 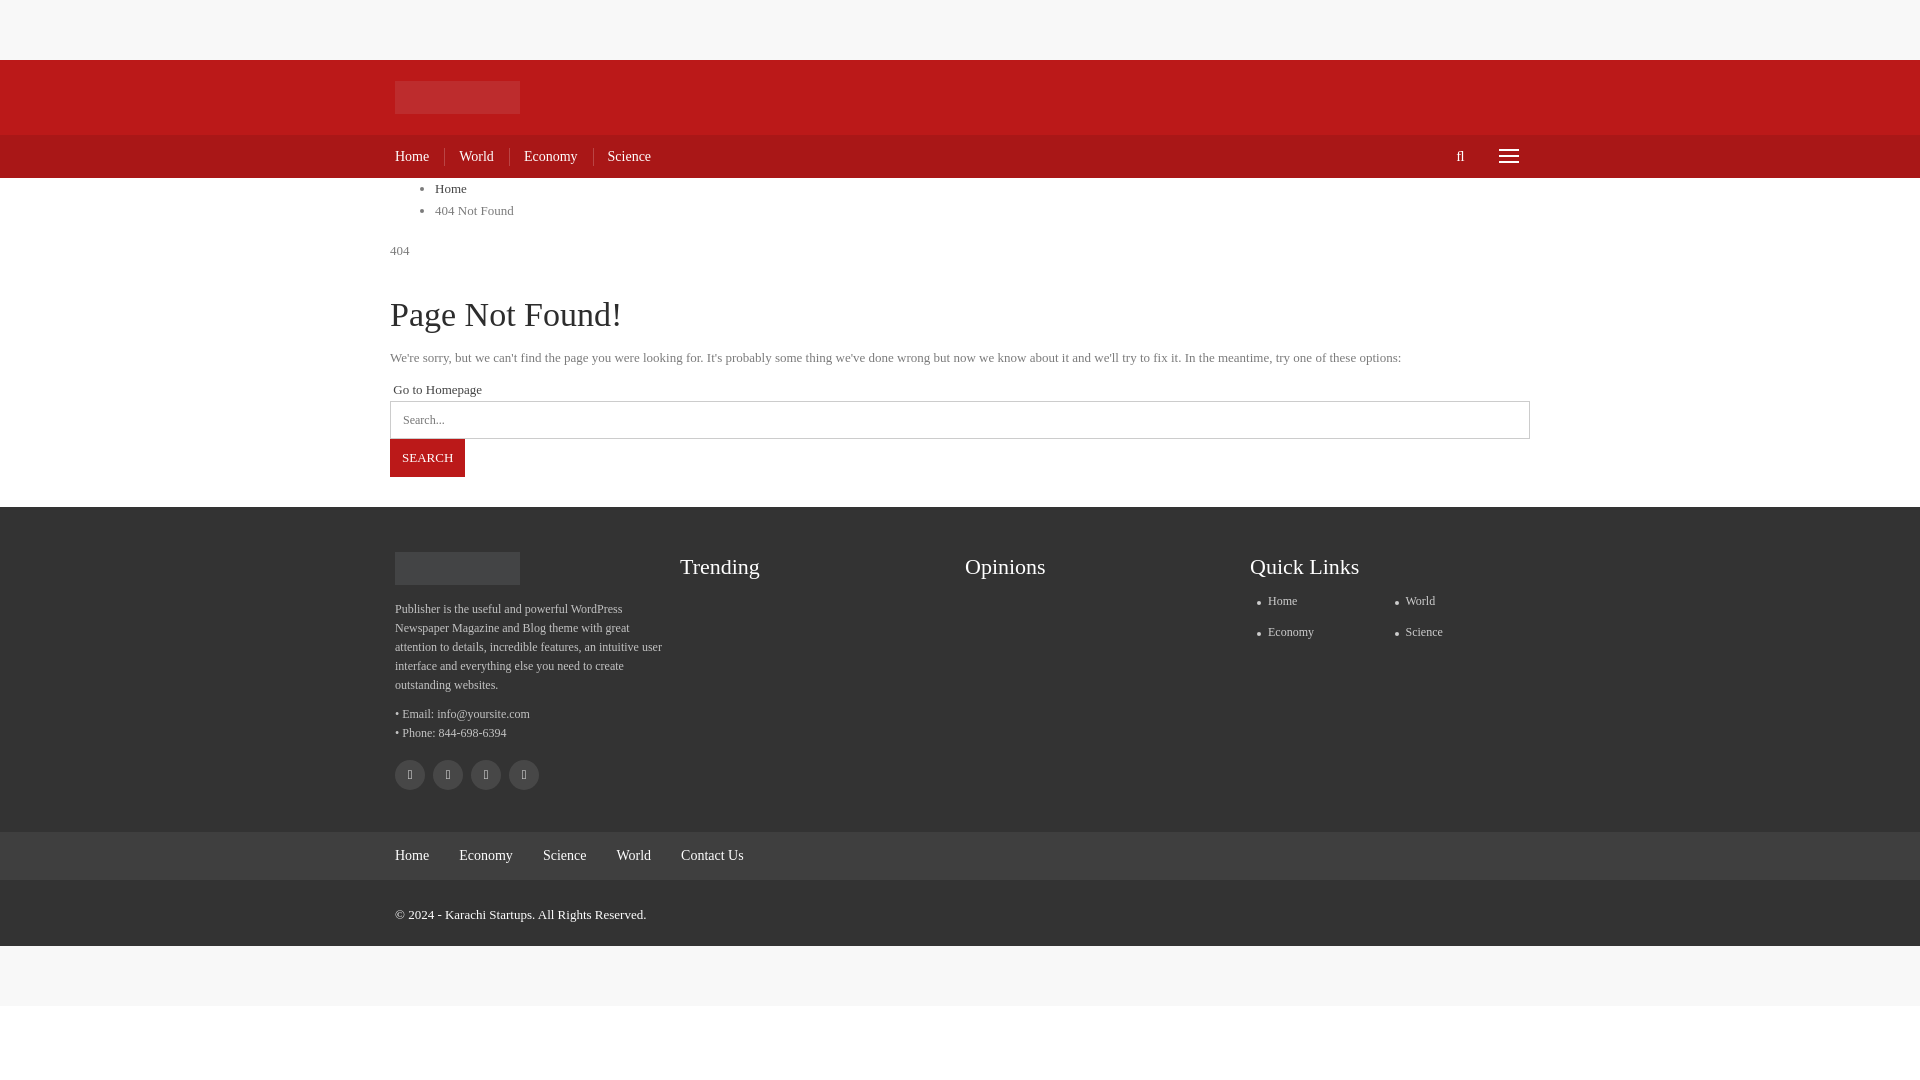 What do you see at coordinates (476, 156) in the screenshot?
I see `World` at bounding box center [476, 156].